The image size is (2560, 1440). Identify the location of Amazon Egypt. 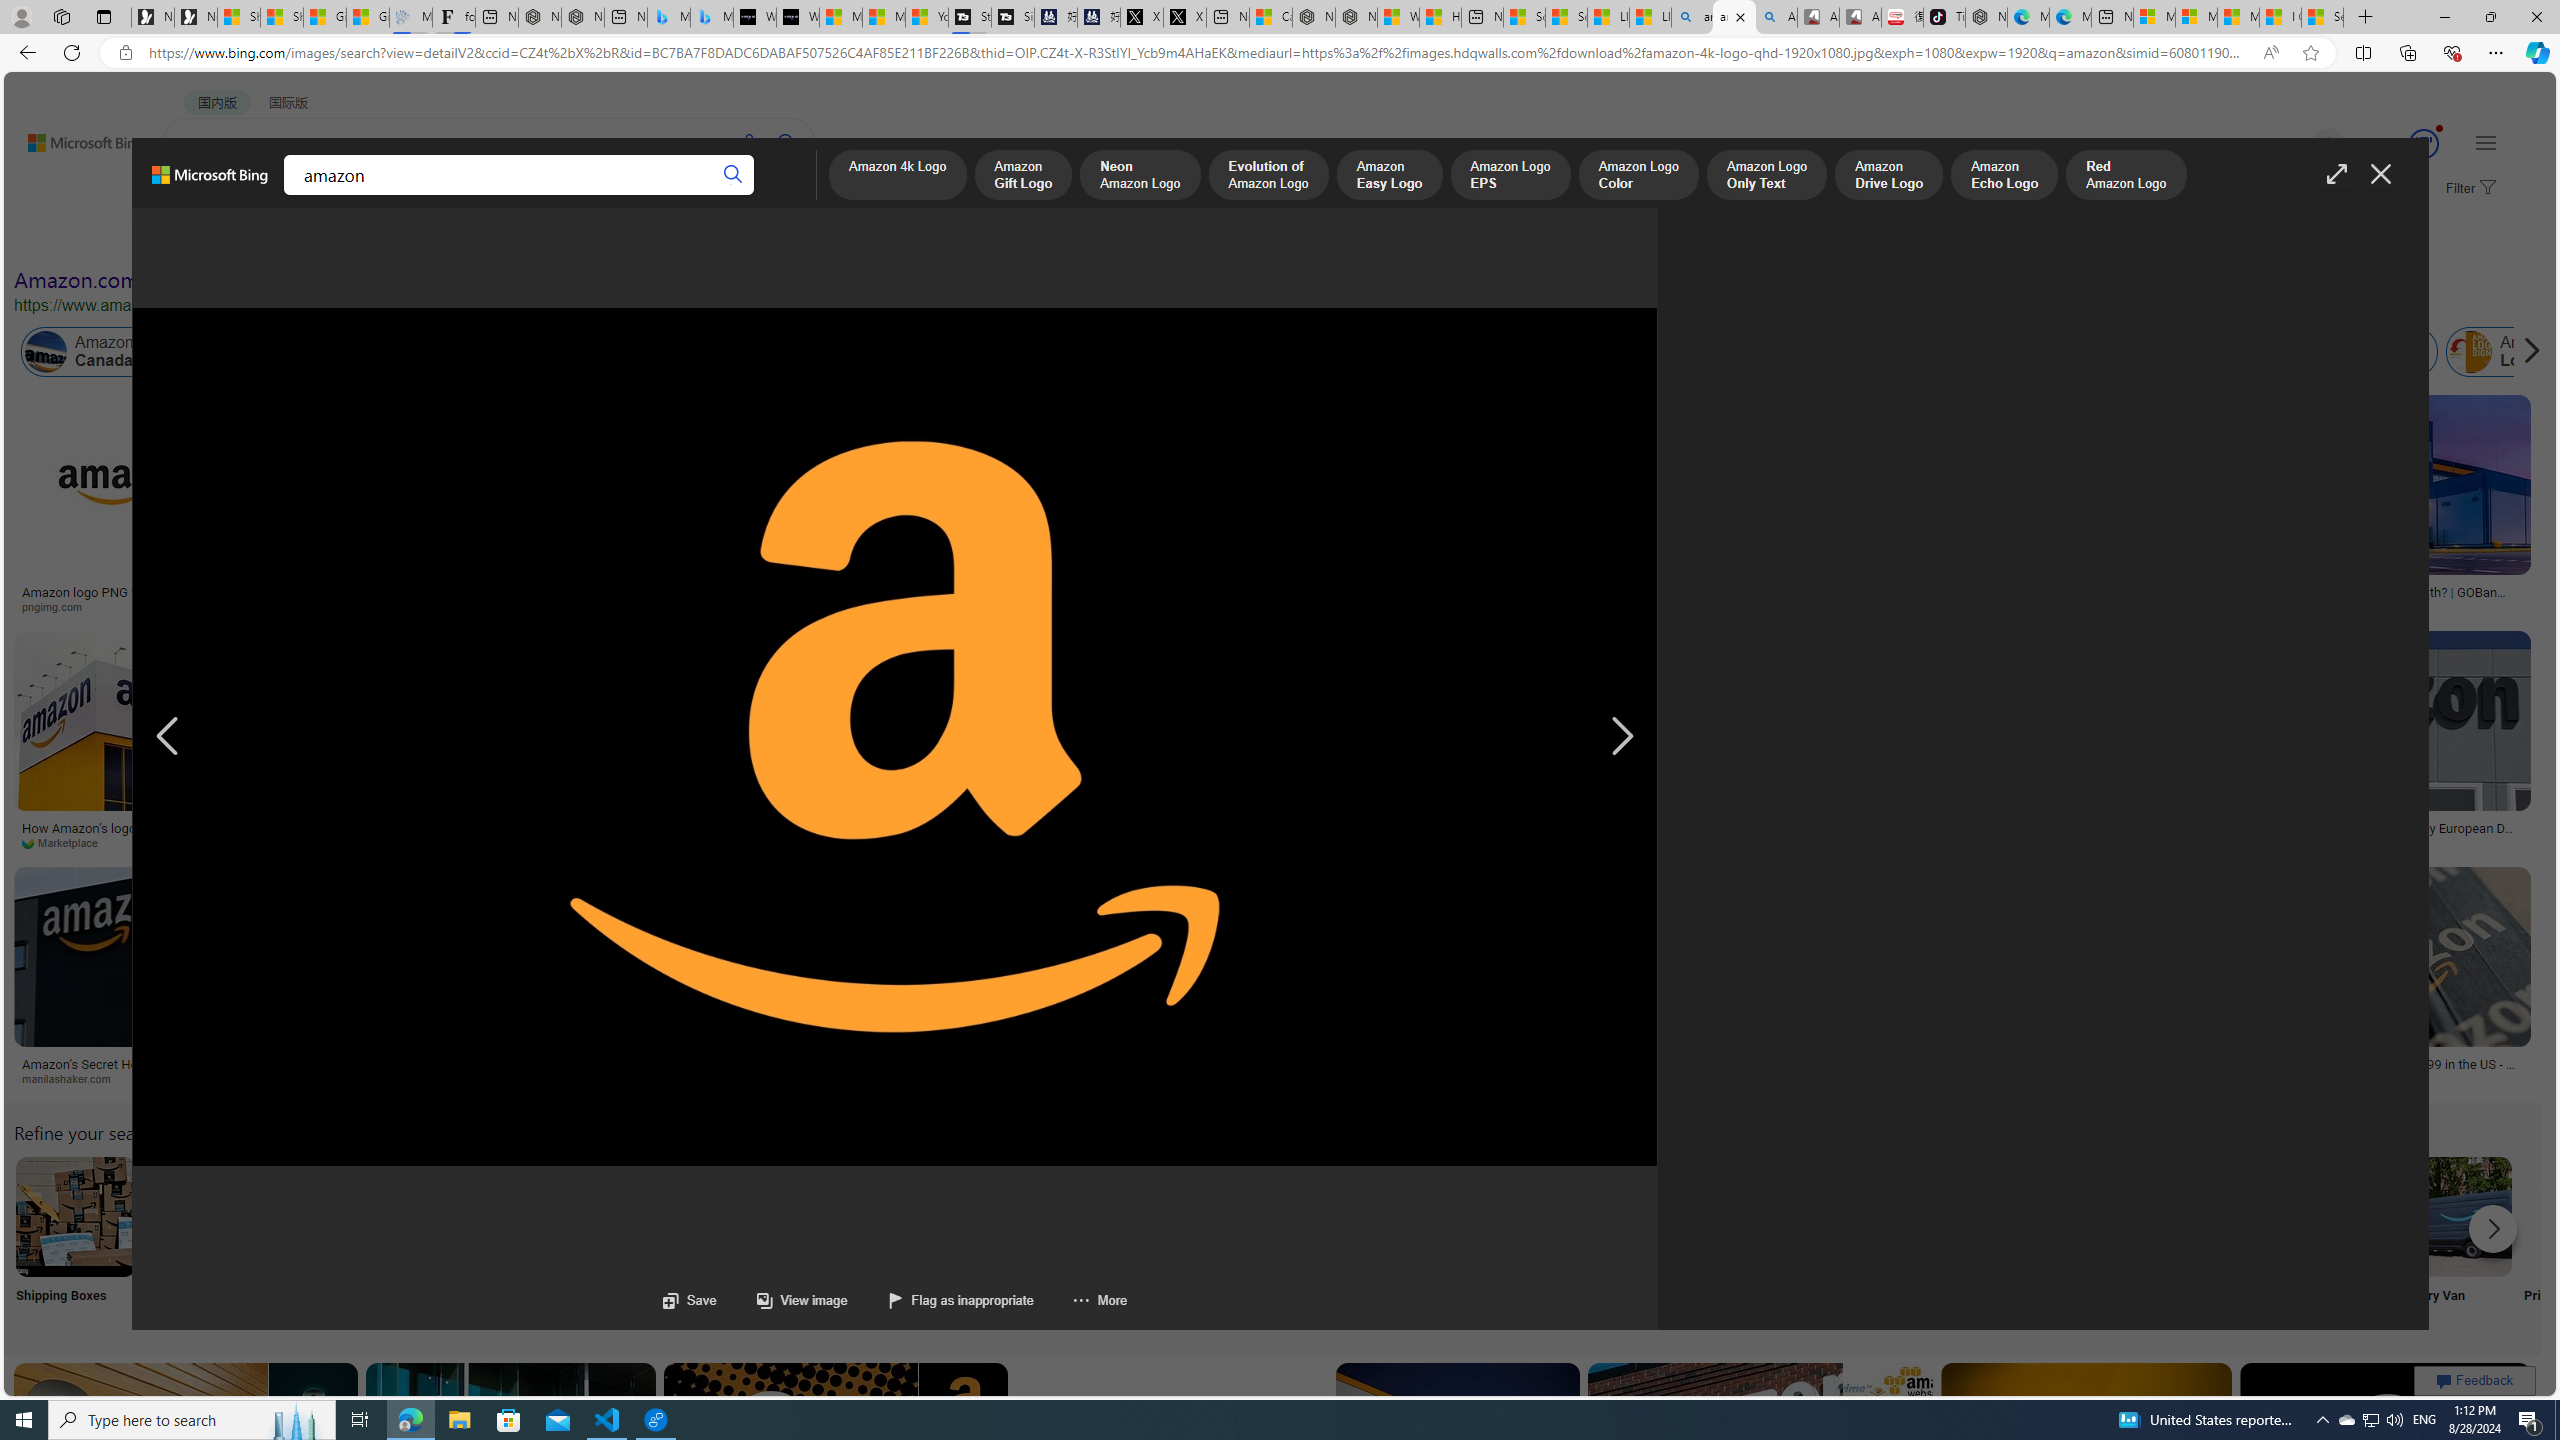
(2182, 352).